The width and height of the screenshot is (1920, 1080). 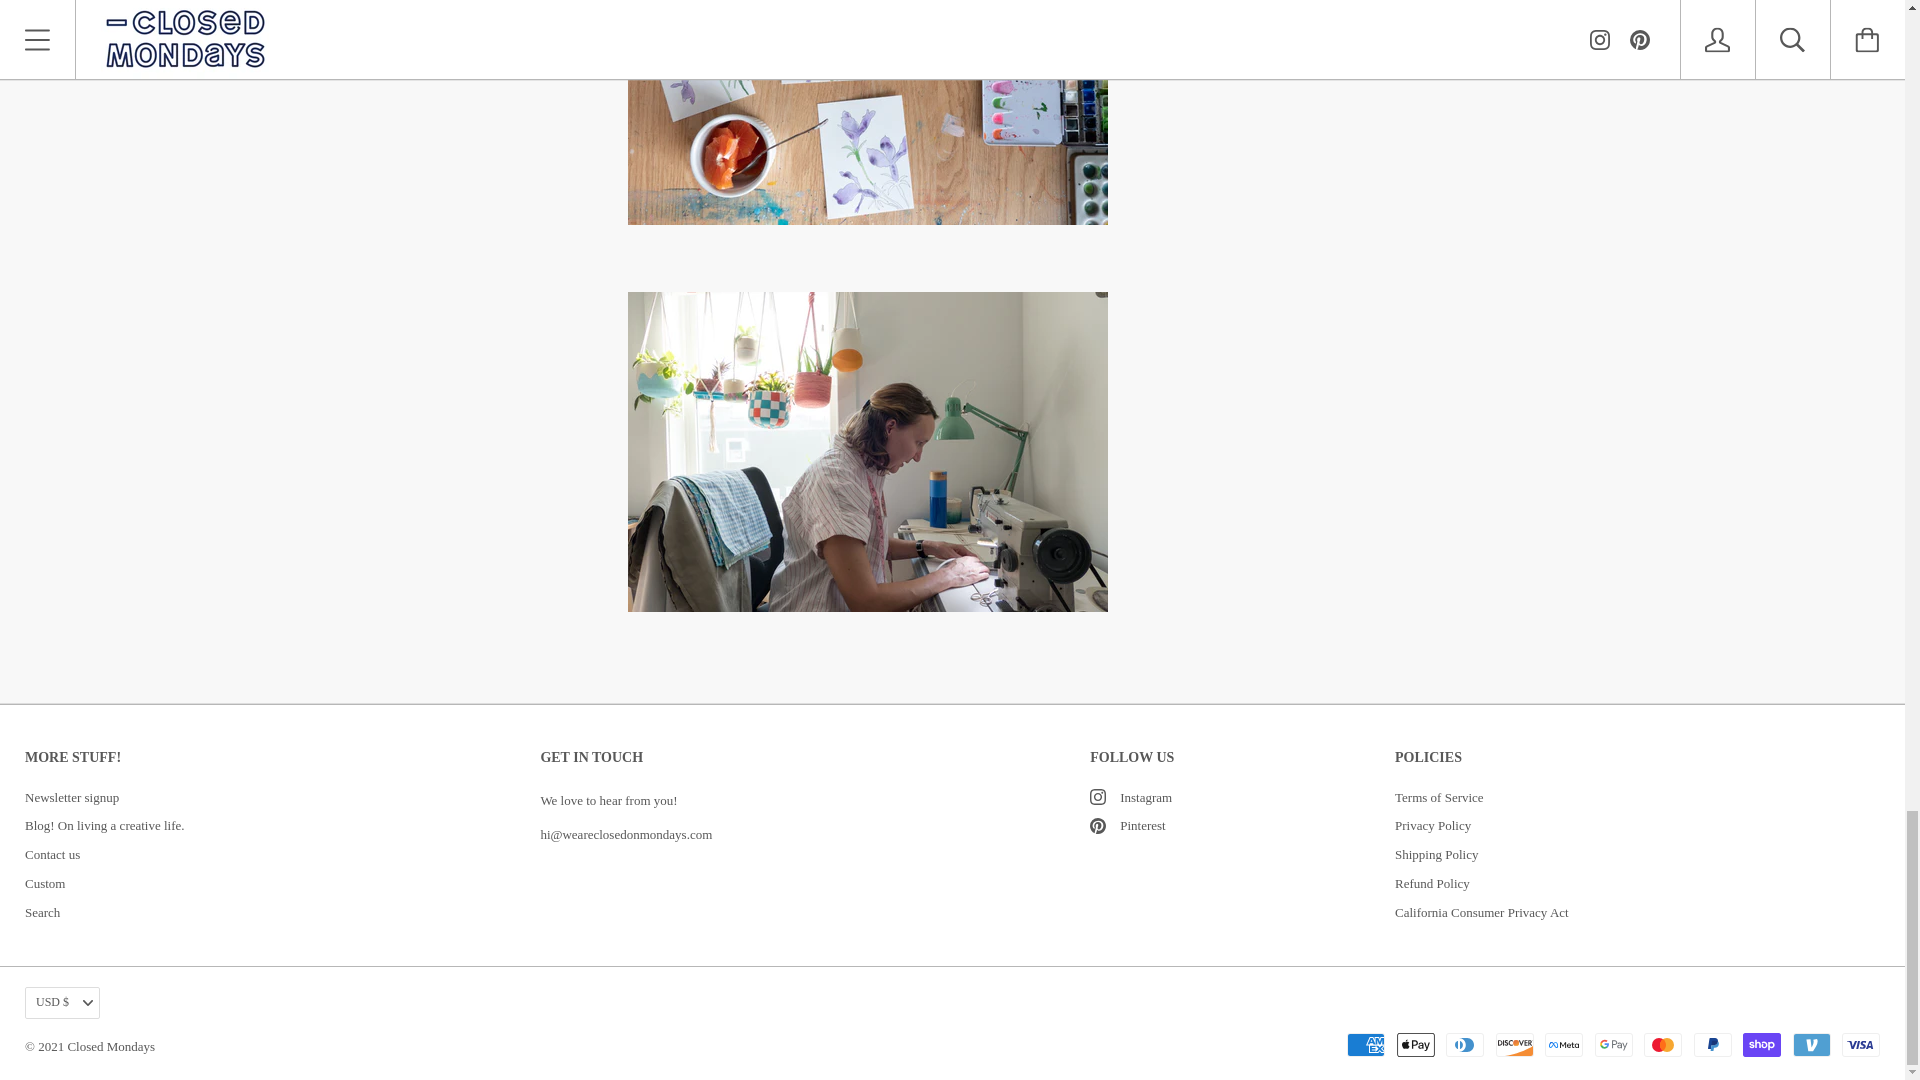 I want to click on Diners Club, so click(x=1464, y=1044).